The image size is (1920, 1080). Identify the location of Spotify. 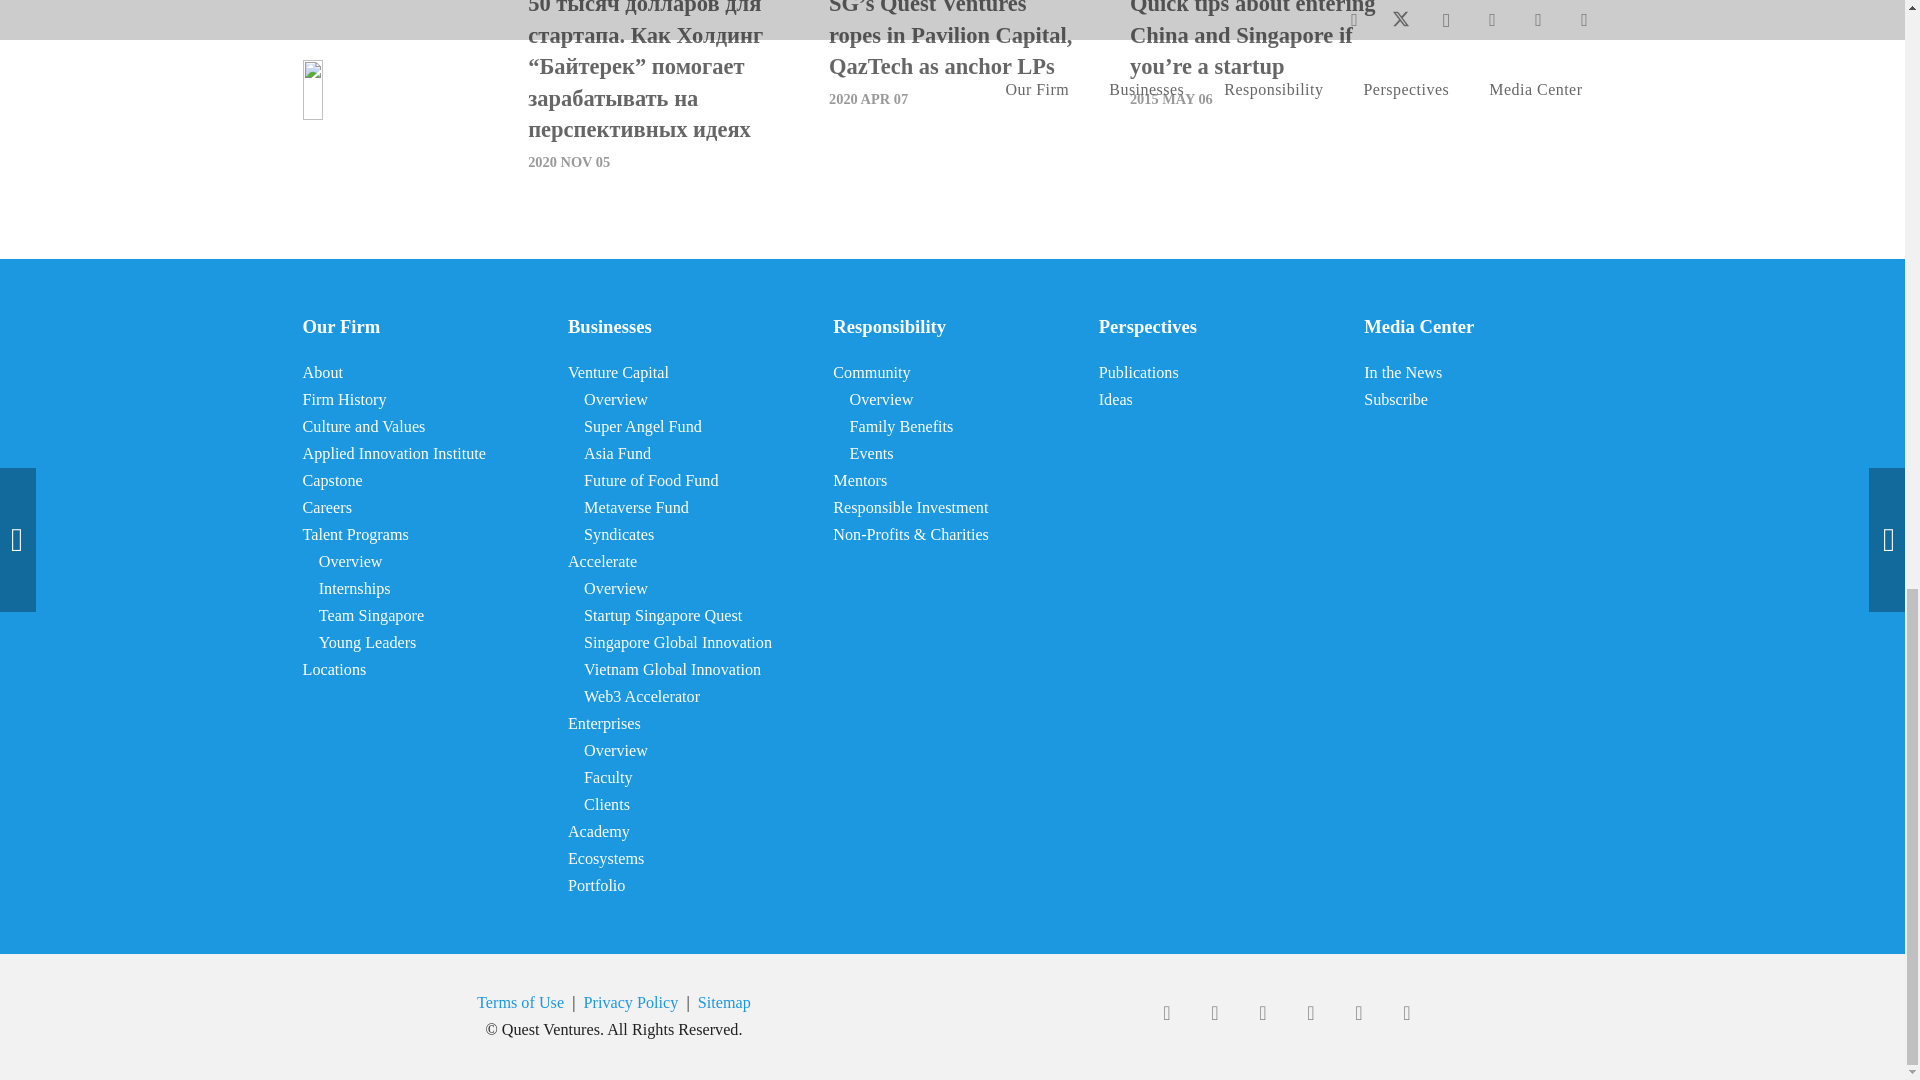
(1310, 1012).